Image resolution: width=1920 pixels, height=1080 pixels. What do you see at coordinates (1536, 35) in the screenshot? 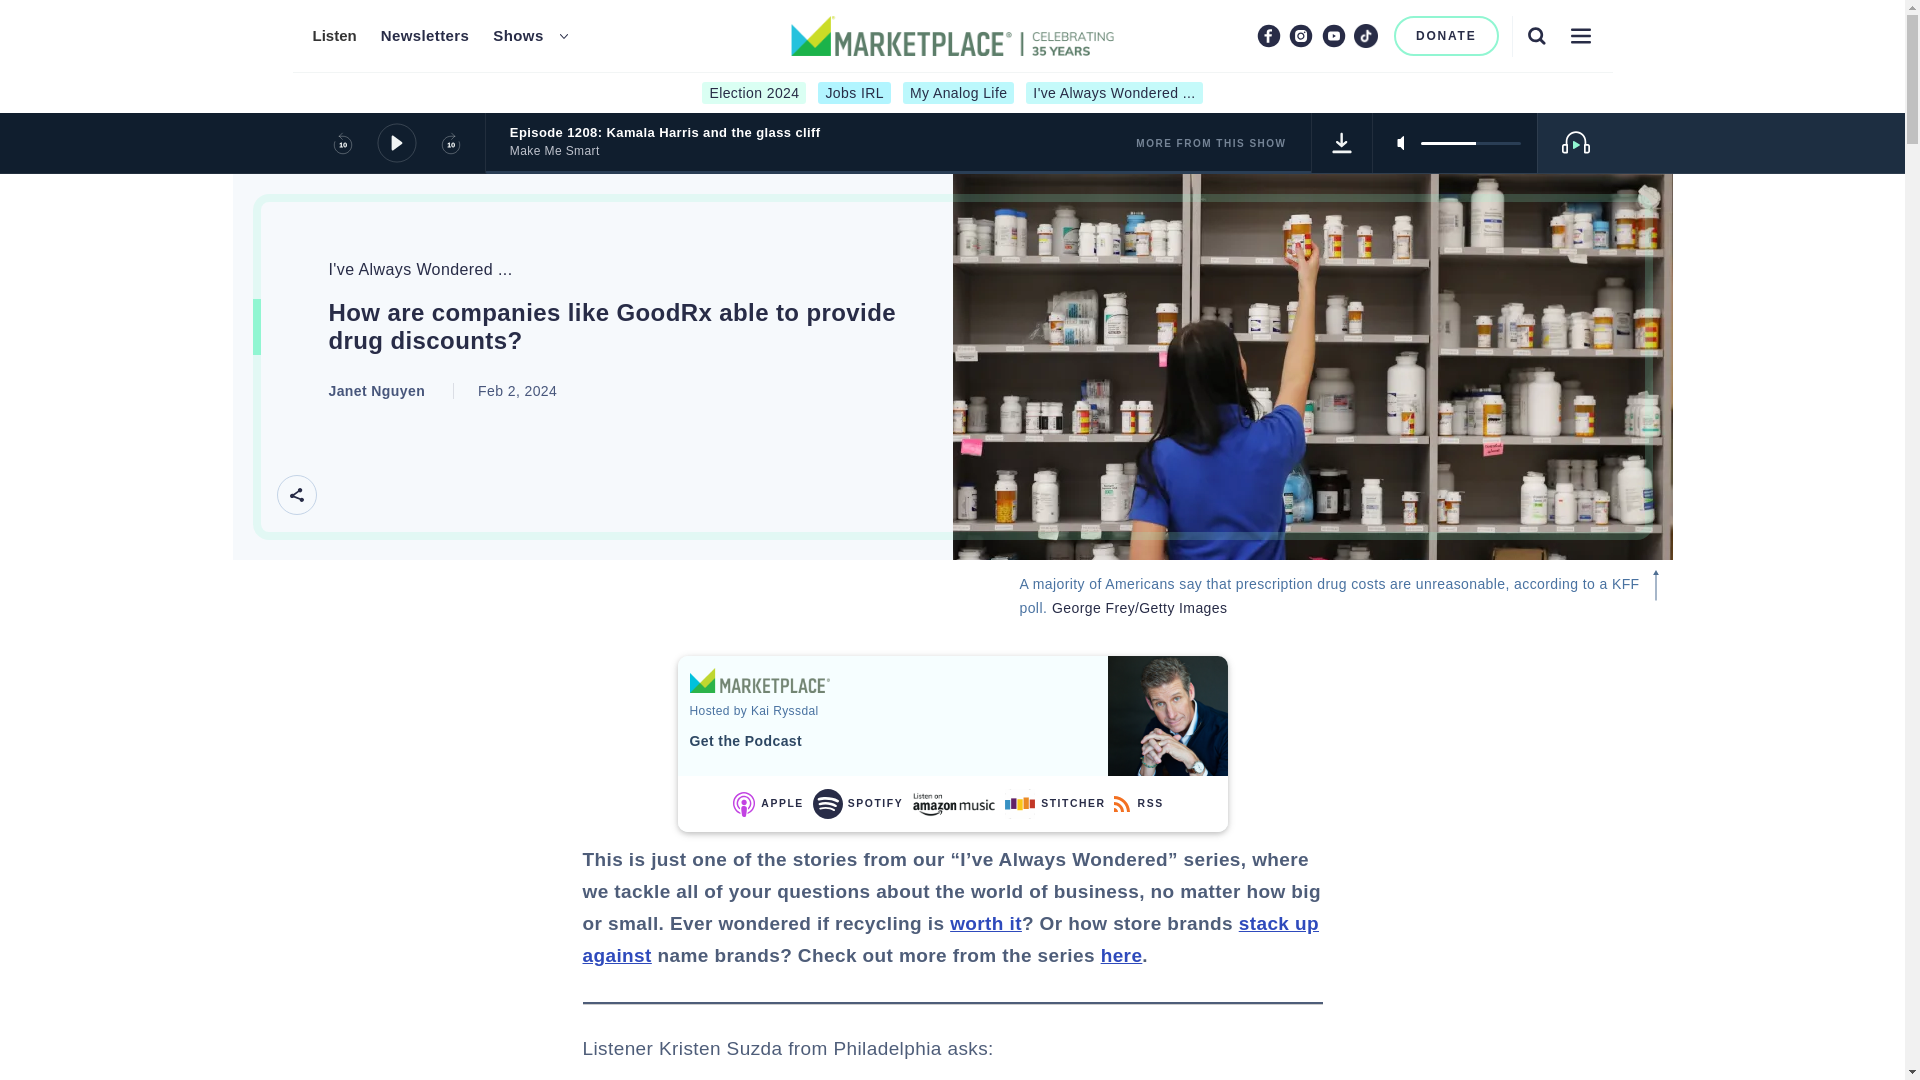
I see `Search` at bounding box center [1536, 35].